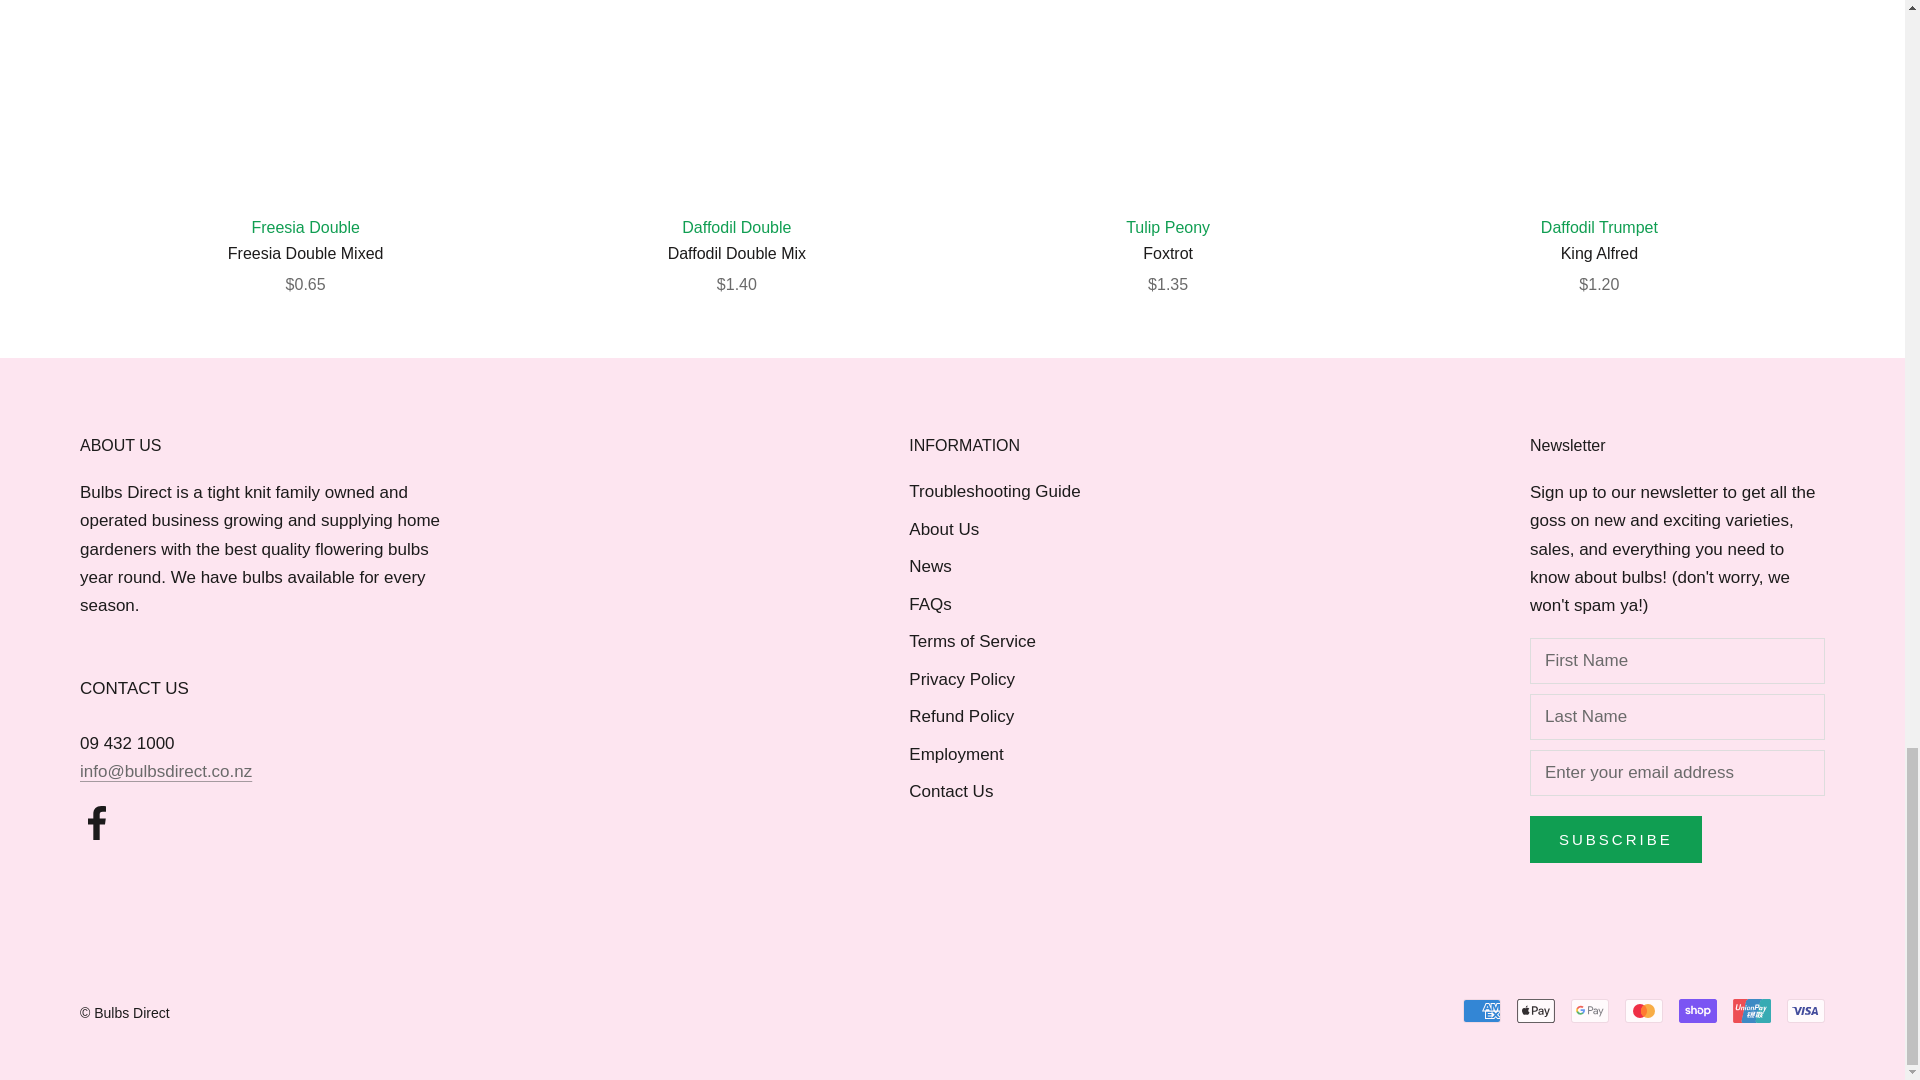  I want to click on Visa, so click(1806, 1010).